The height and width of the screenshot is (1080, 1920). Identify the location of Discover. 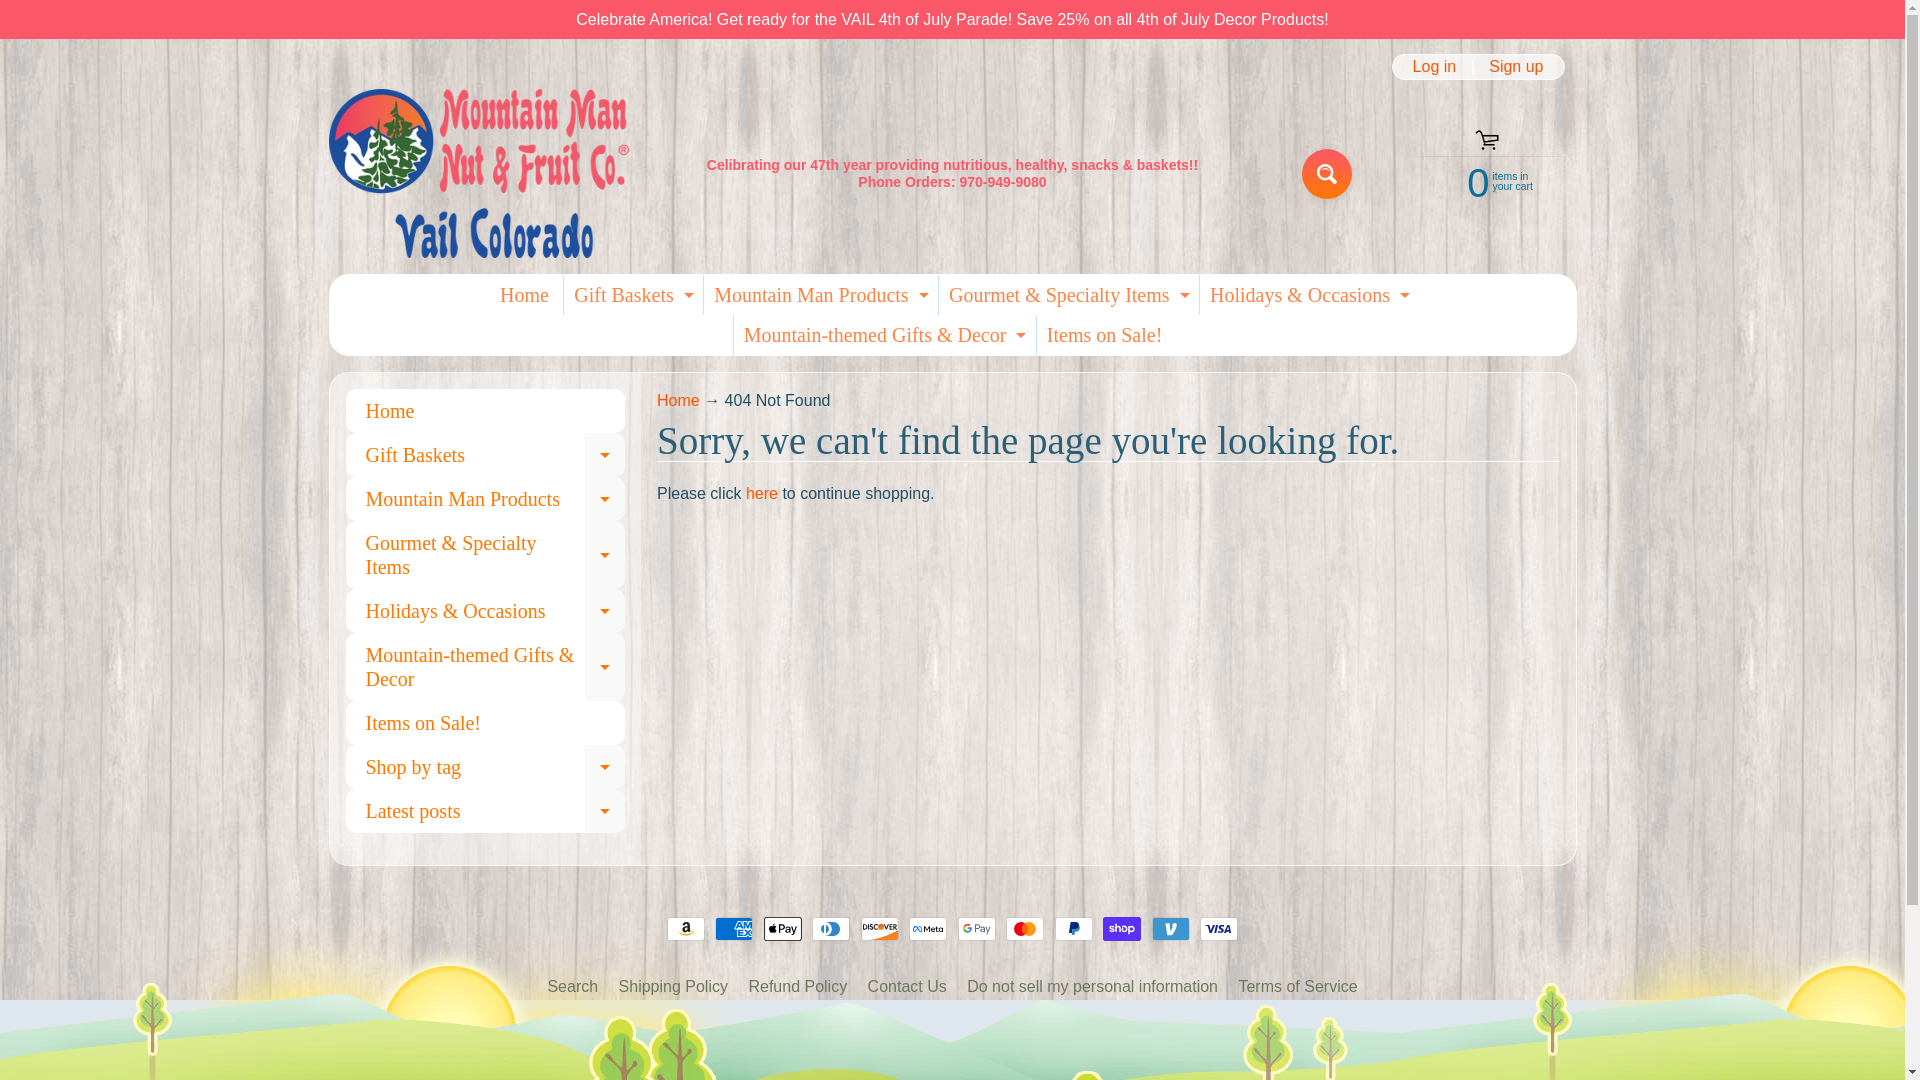
(879, 928).